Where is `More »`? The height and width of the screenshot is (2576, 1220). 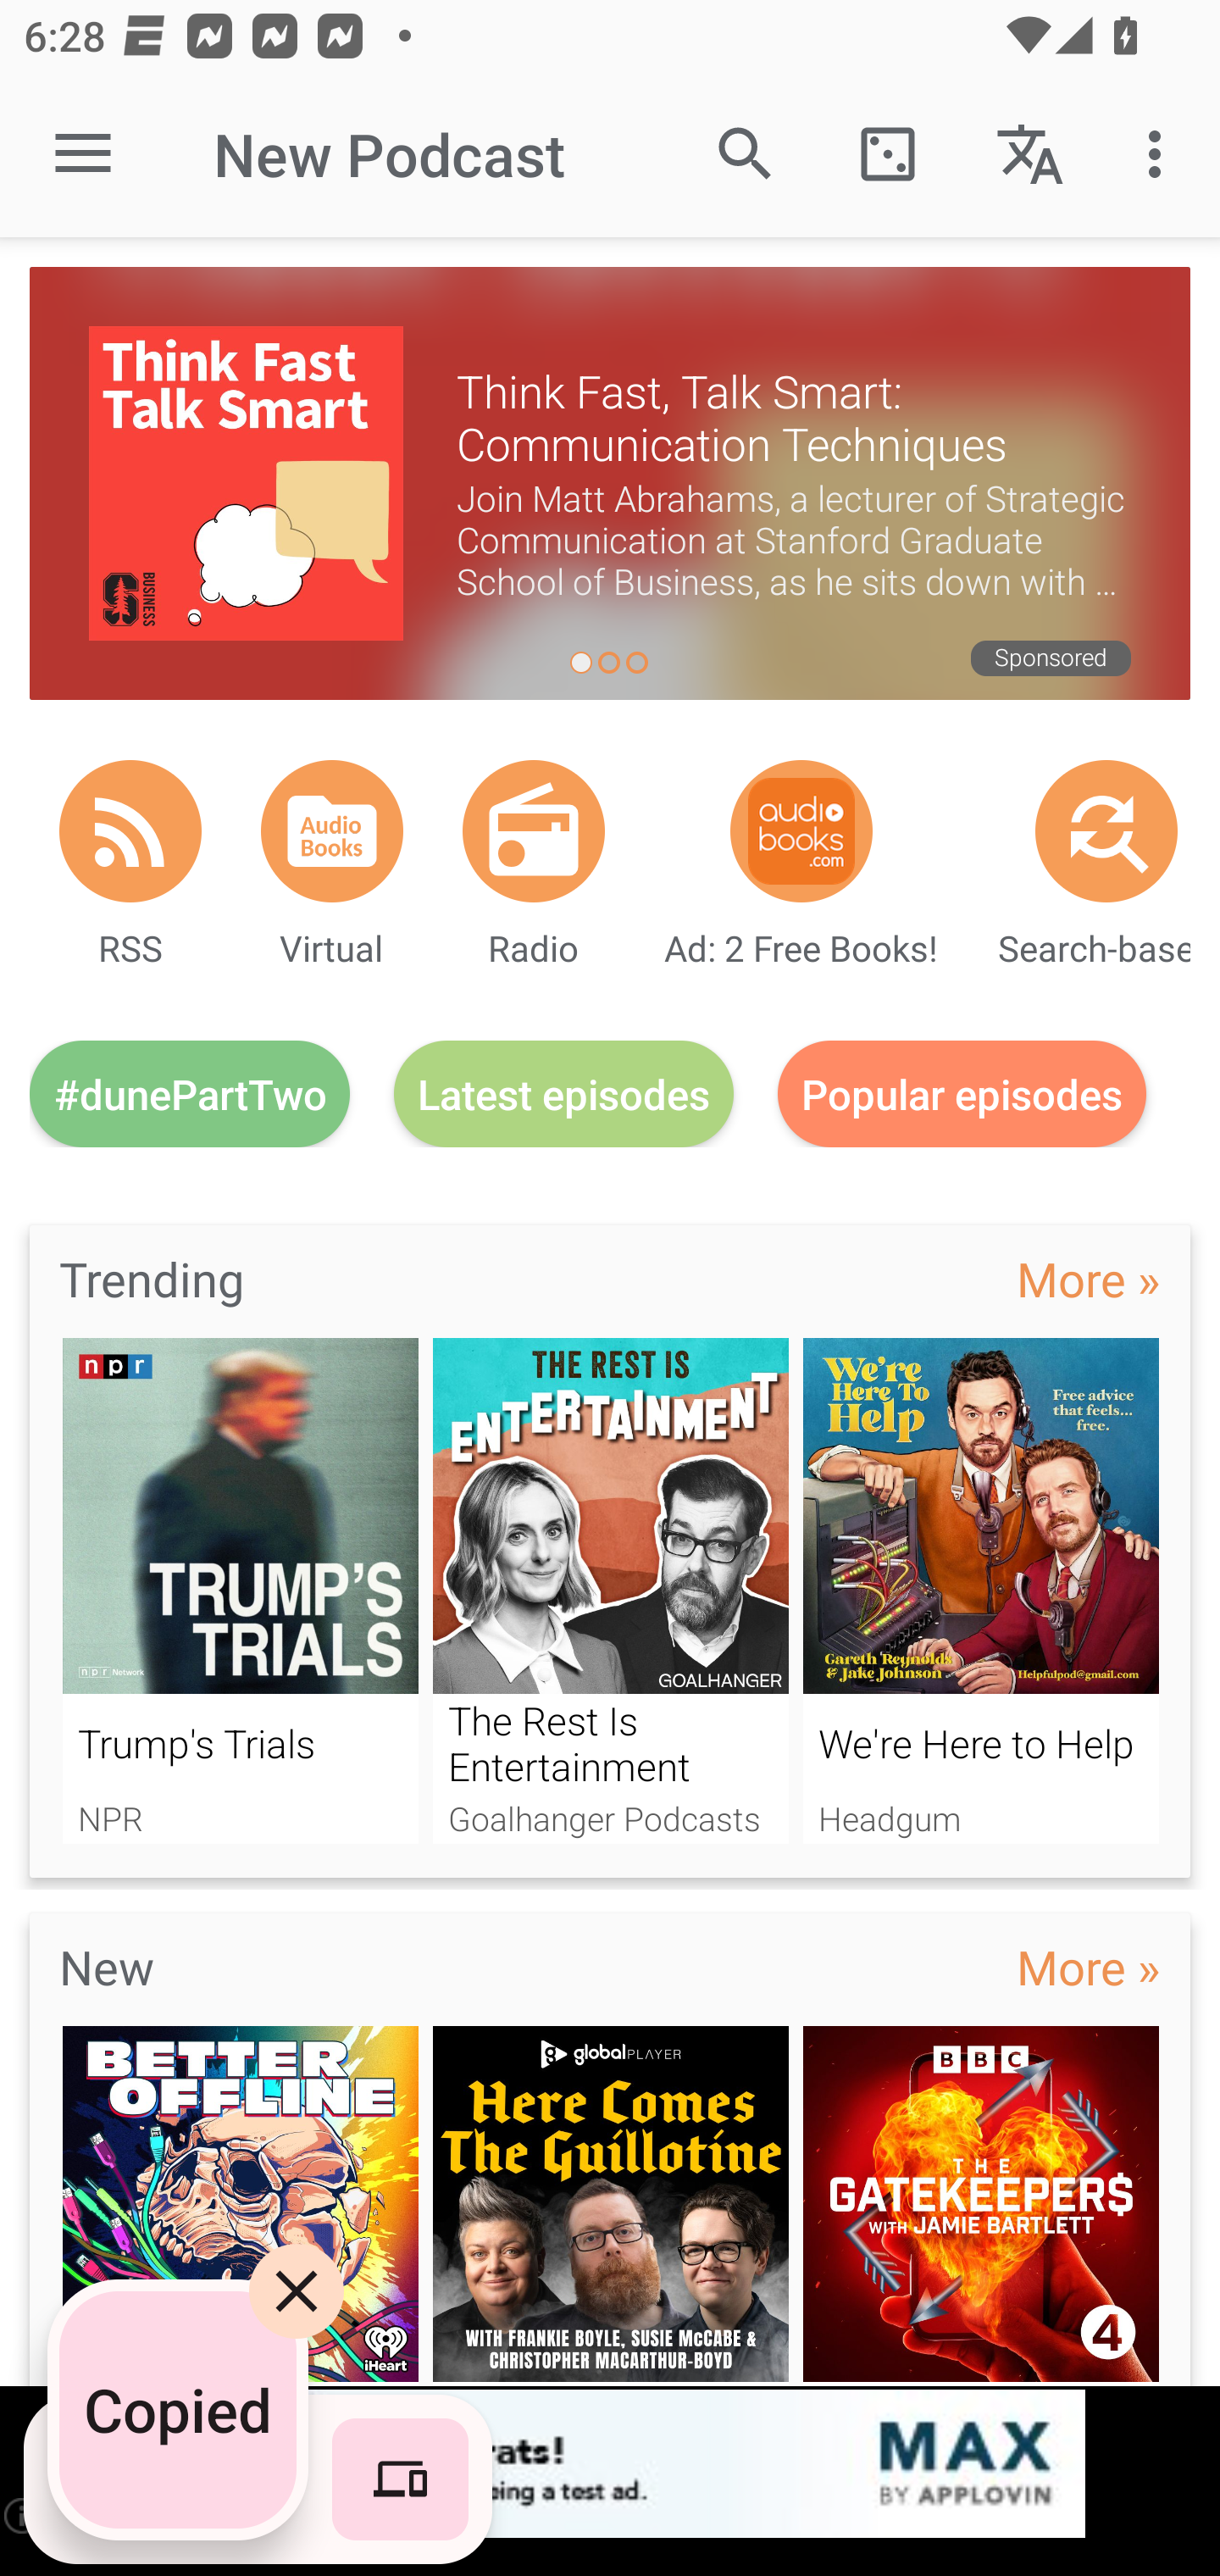 More » is located at coordinates (1088, 1967).